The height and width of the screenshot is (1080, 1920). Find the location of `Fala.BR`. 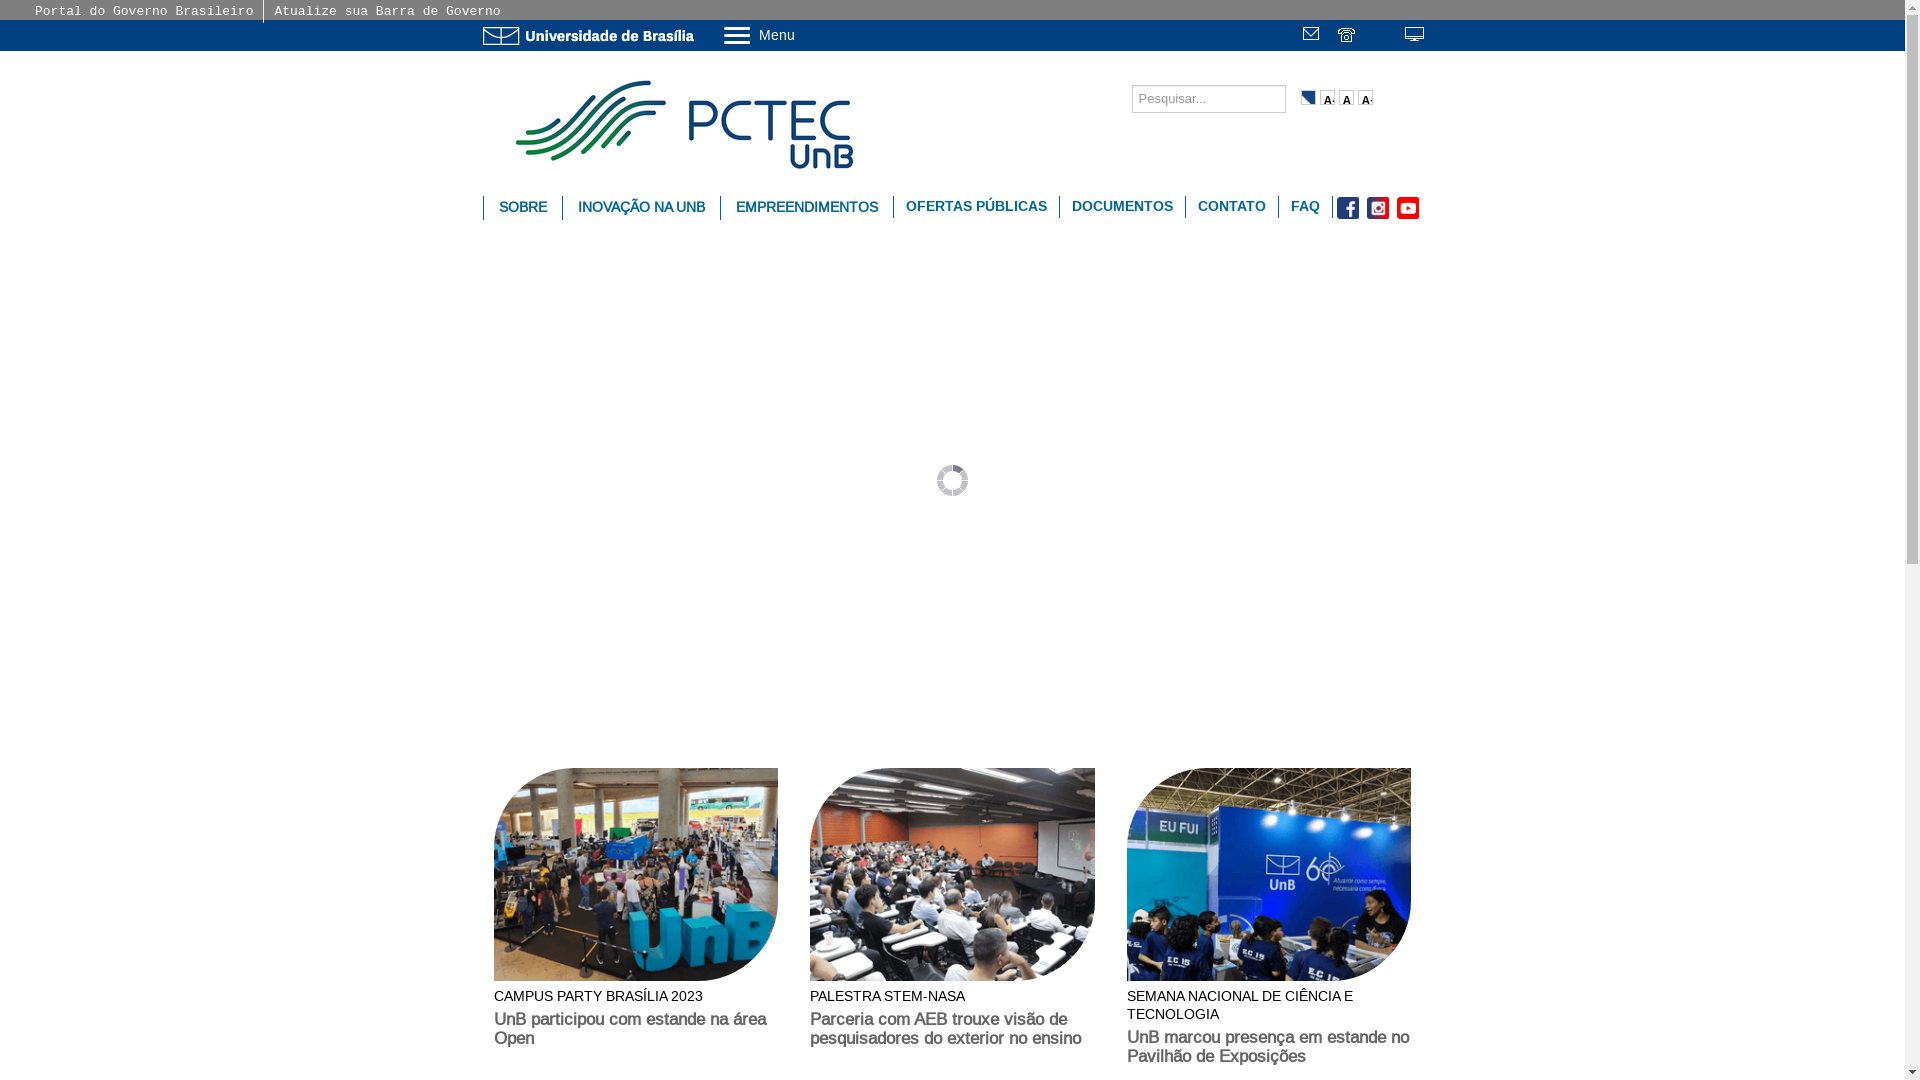

Fala.BR is located at coordinates (1382, 36).